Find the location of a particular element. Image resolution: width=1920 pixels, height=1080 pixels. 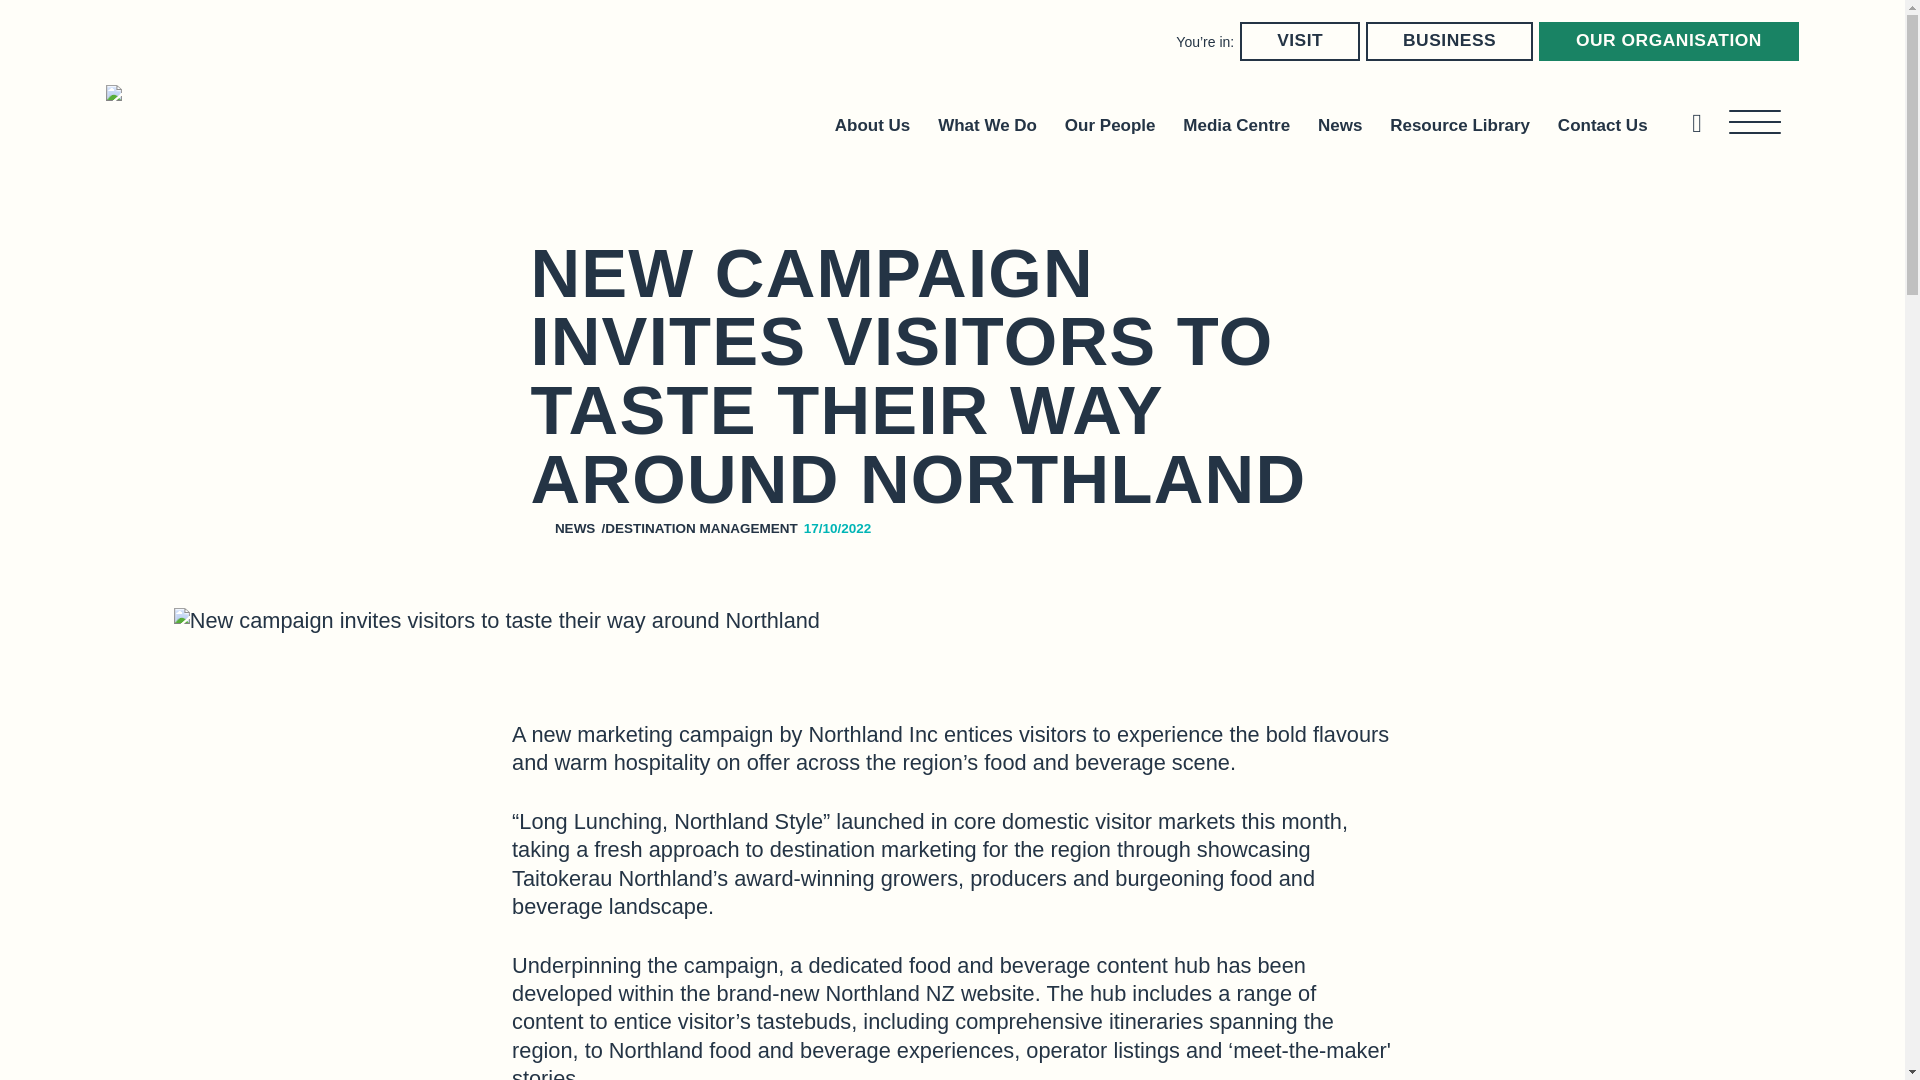

Resource Library is located at coordinates (1460, 125).